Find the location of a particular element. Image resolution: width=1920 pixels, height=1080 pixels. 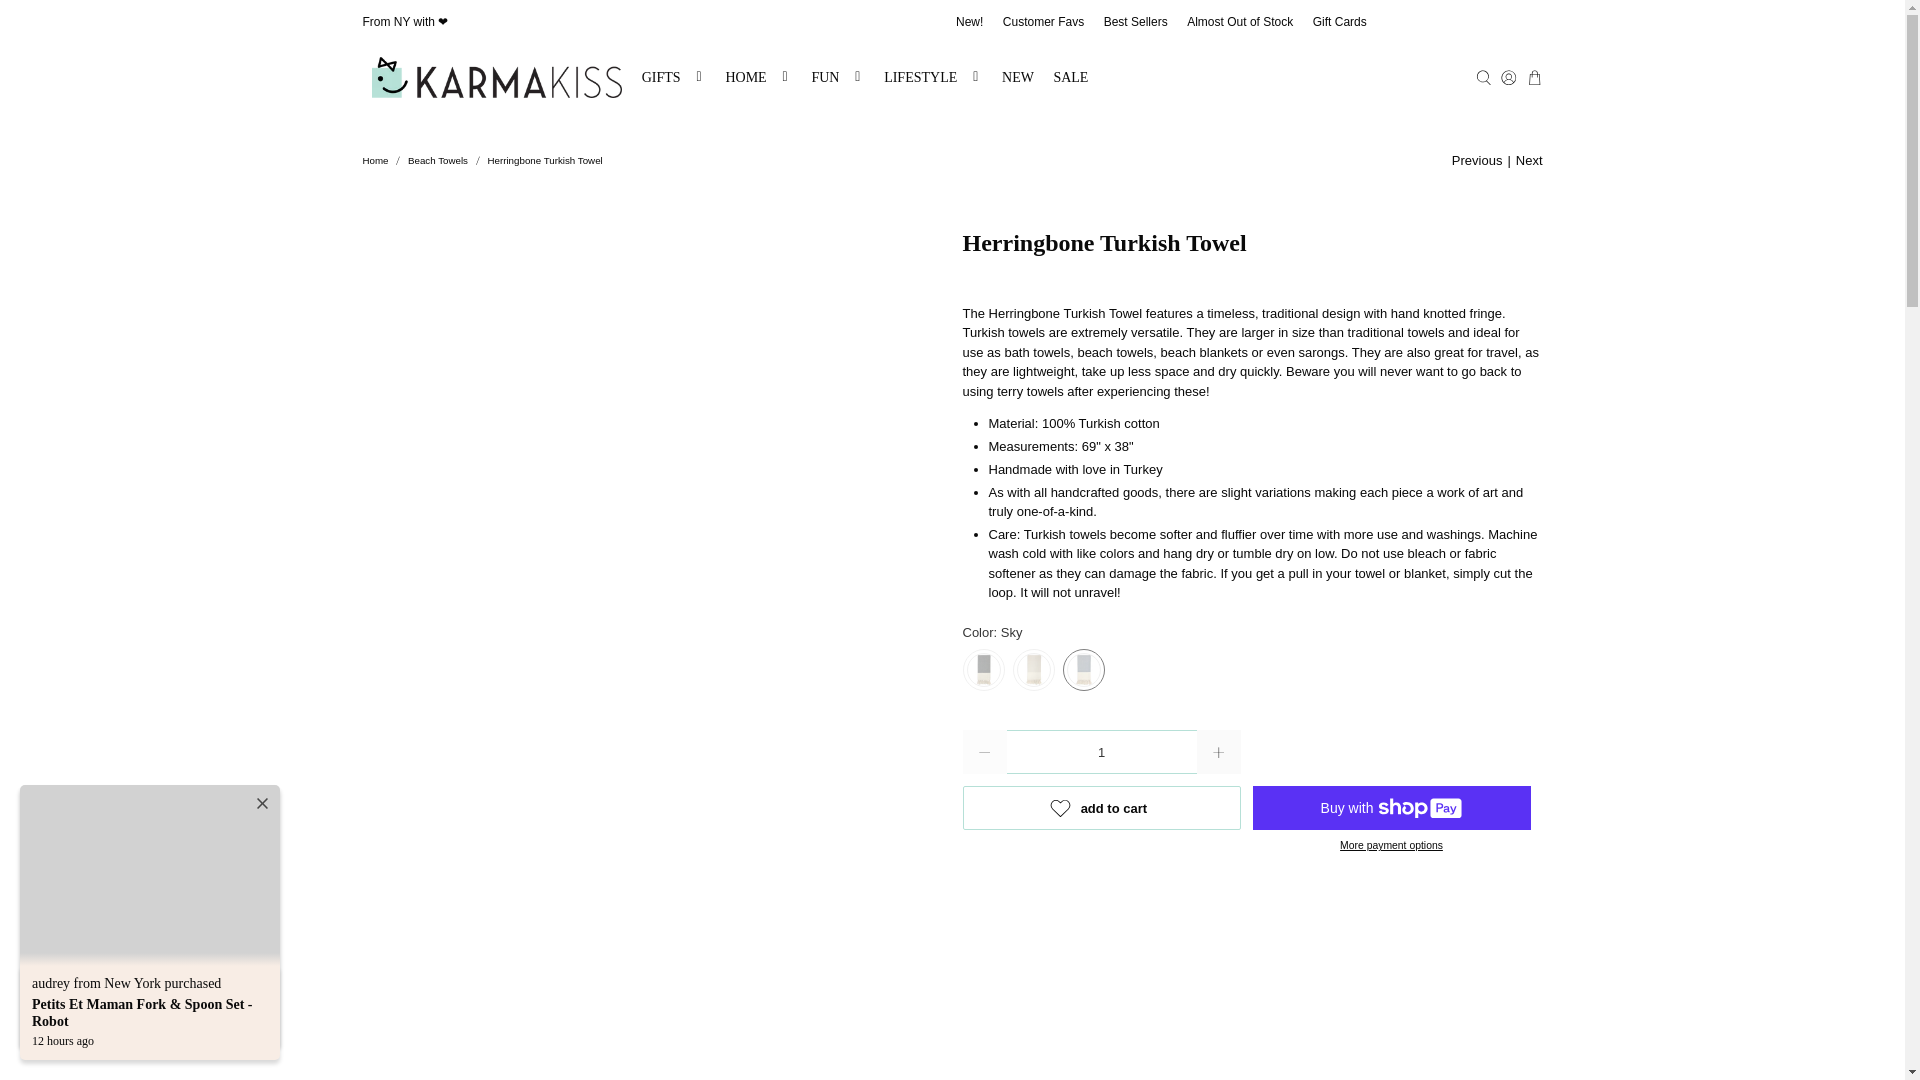

HOME is located at coordinates (759, 78).